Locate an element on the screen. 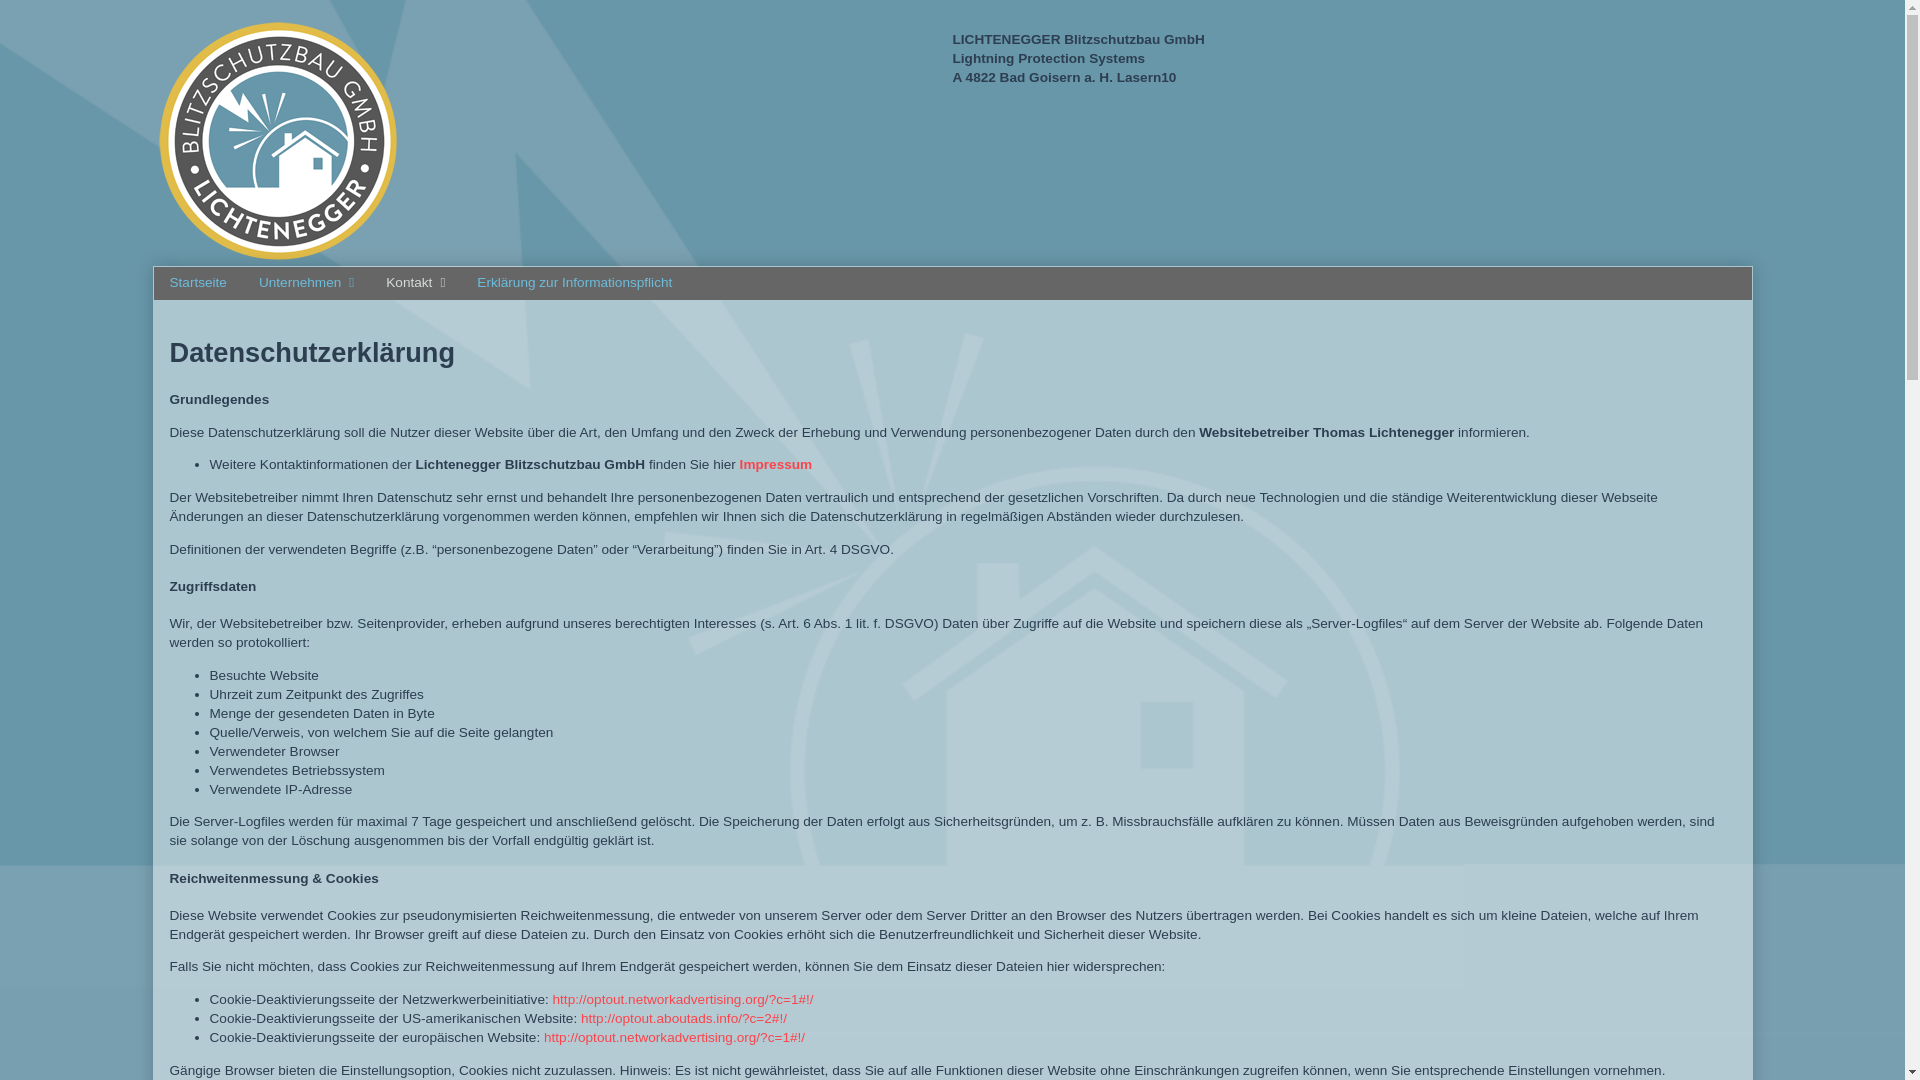 This screenshot has width=1920, height=1080. Kontakt is located at coordinates (416, 284).